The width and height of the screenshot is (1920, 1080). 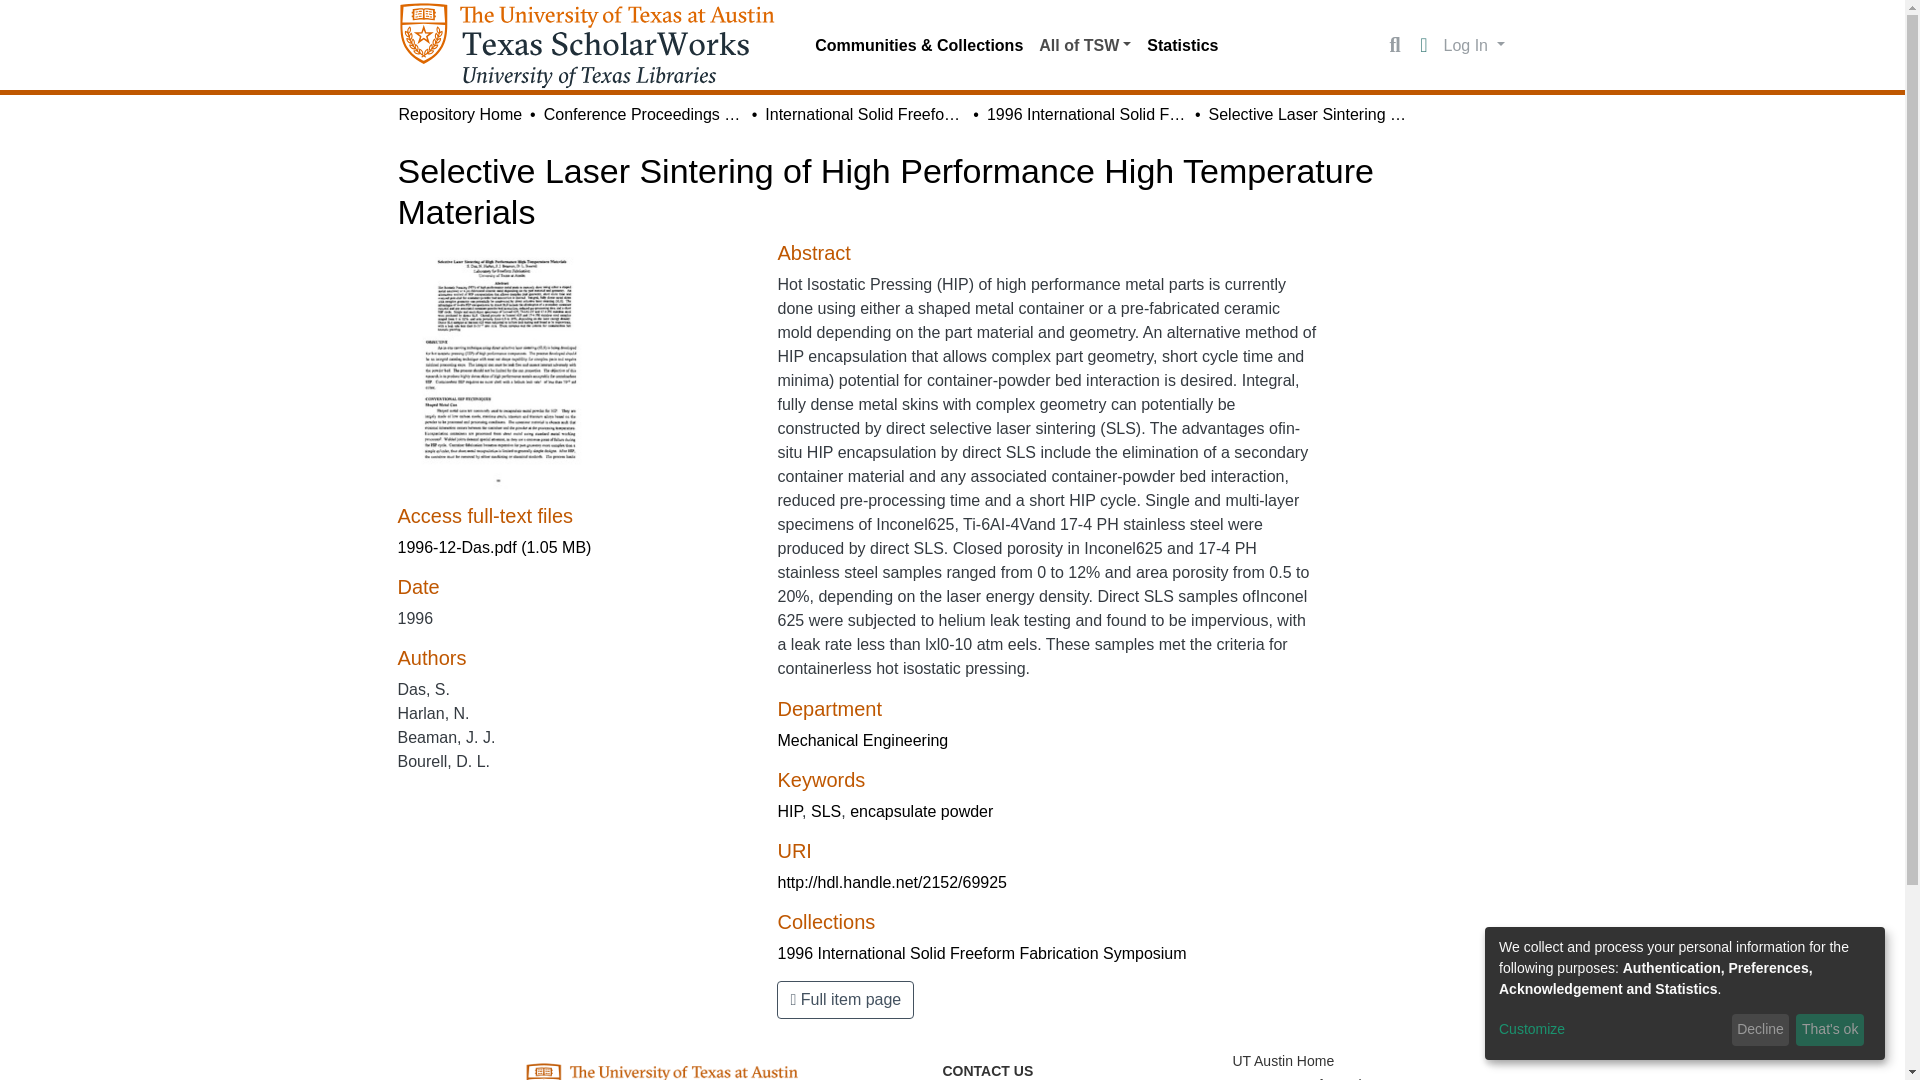 What do you see at coordinates (1394, 46) in the screenshot?
I see `Search` at bounding box center [1394, 46].